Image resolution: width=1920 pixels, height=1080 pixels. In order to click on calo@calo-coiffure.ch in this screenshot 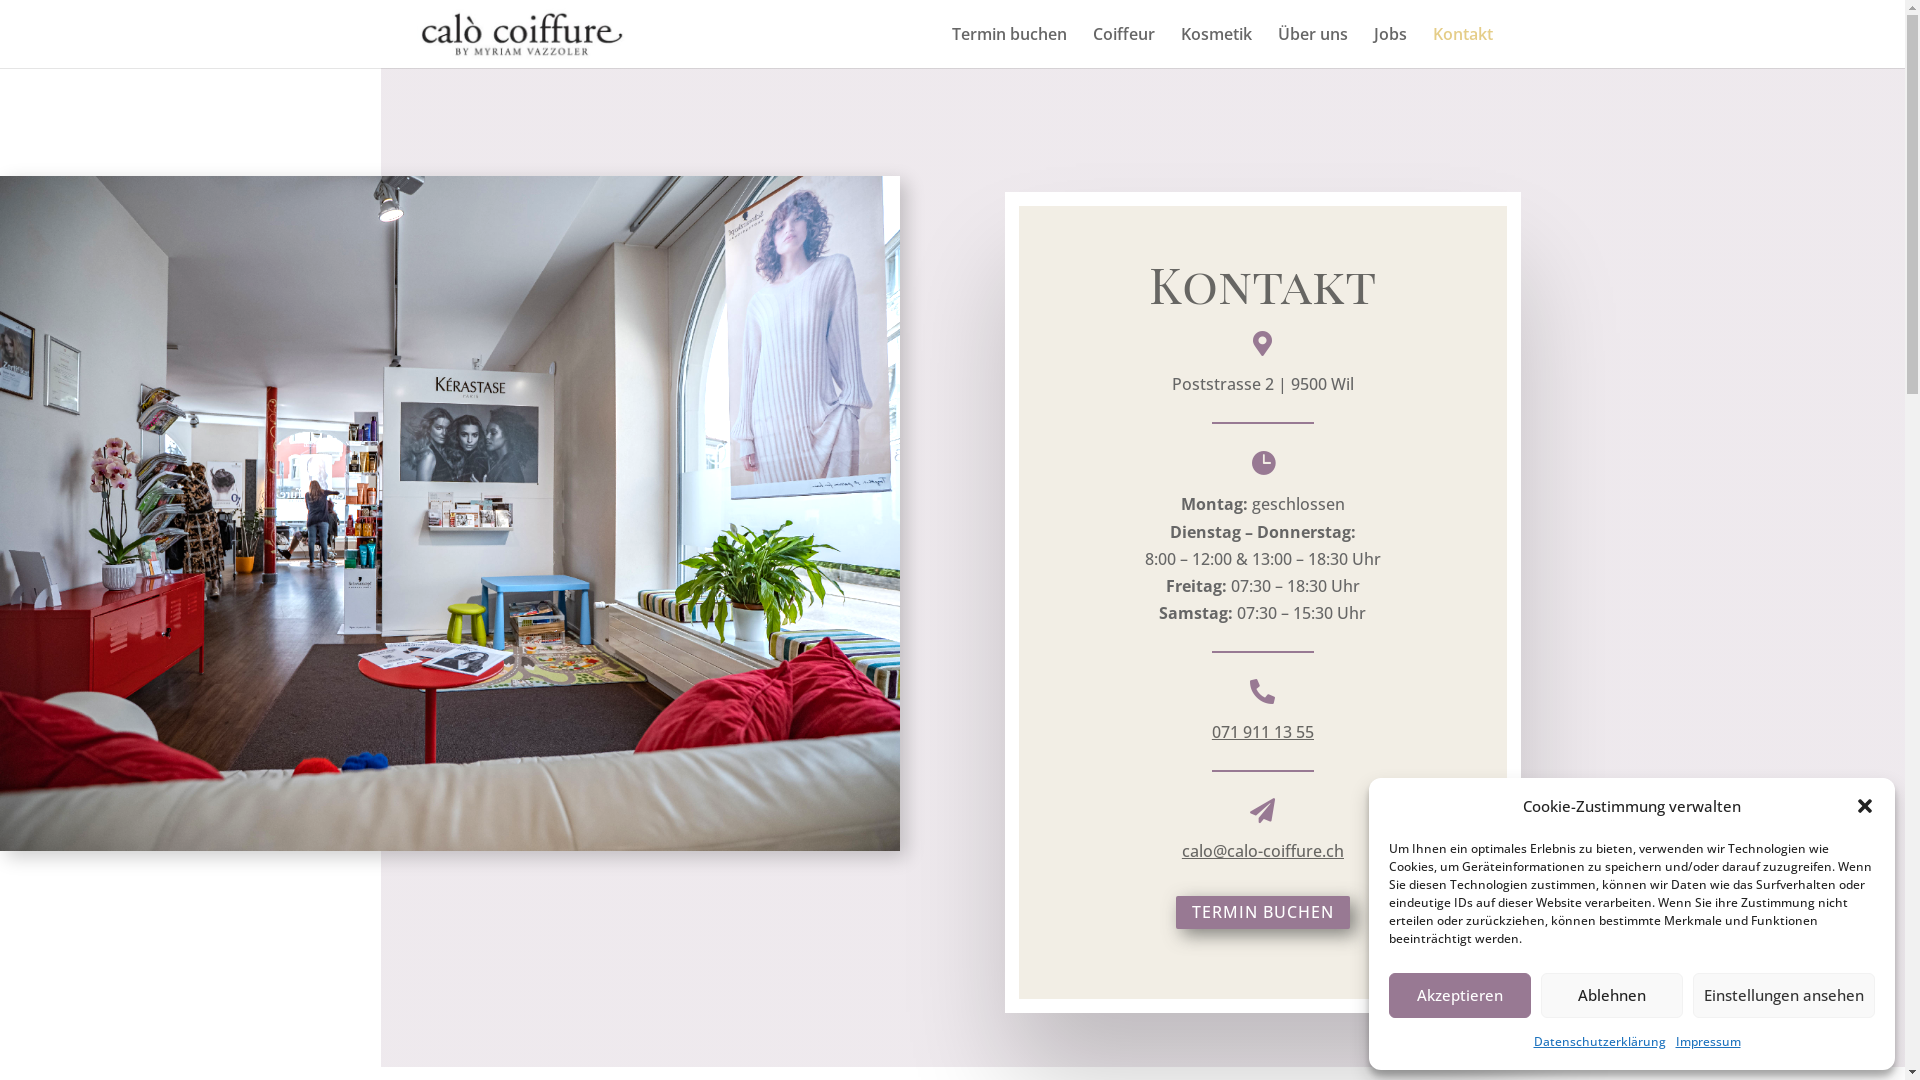, I will do `click(1263, 851)`.